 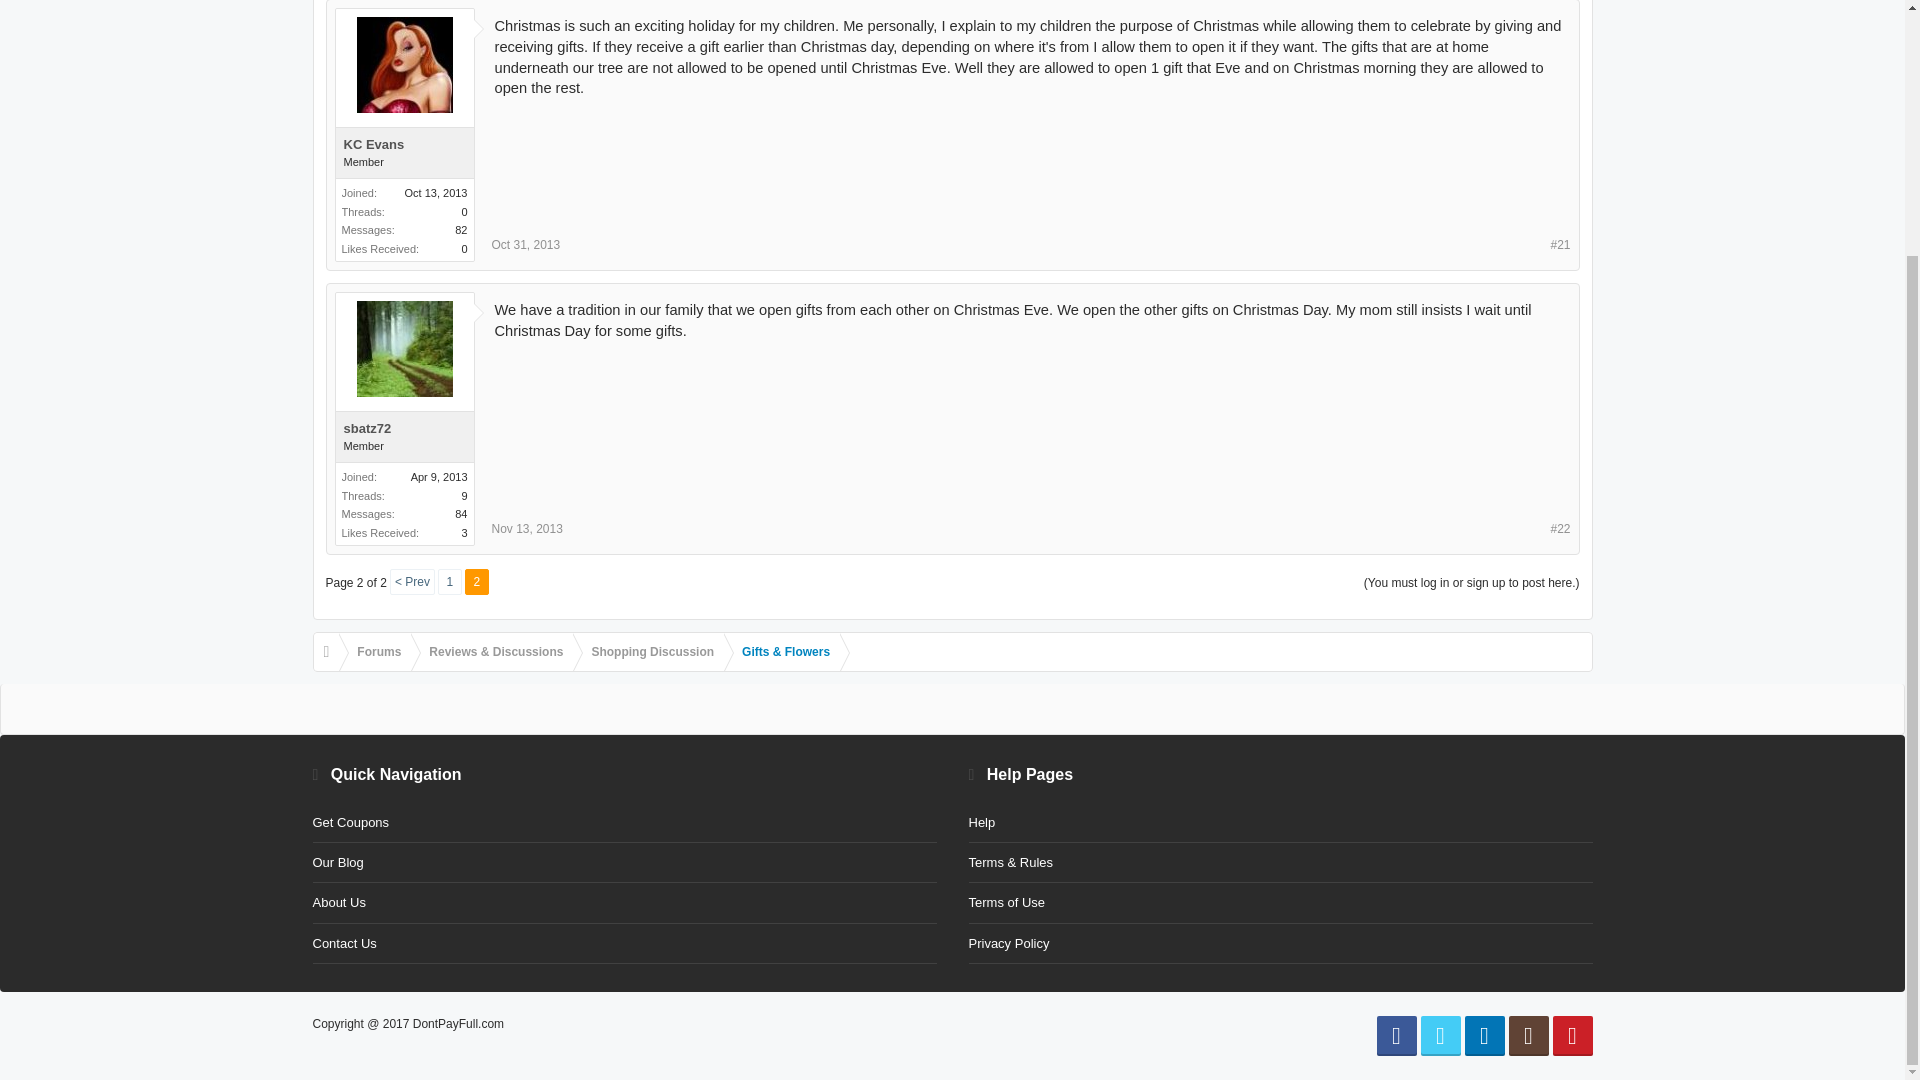 What do you see at coordinates (526, 528) in the screenshot?
I see `Permalink` at bounding box center [526, 528].